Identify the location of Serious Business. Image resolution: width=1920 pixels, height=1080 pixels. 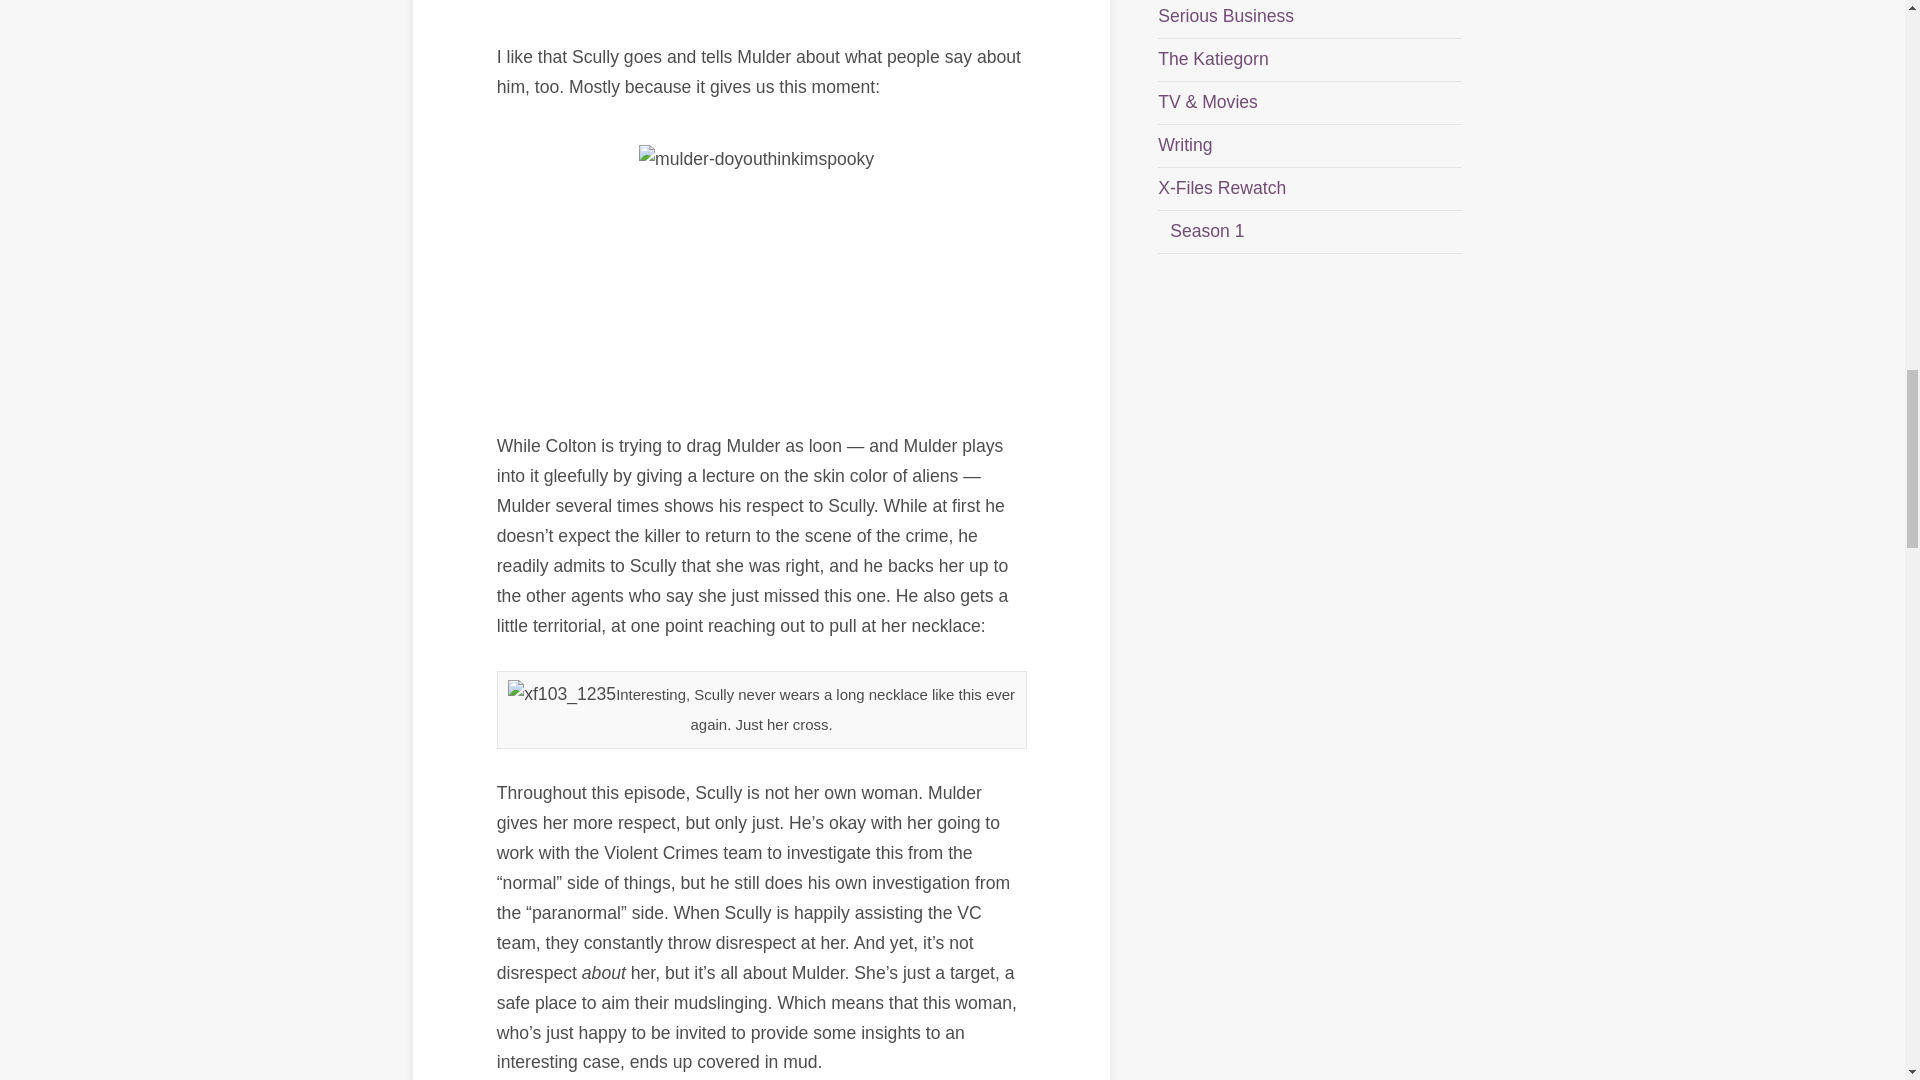
(1226, 16).